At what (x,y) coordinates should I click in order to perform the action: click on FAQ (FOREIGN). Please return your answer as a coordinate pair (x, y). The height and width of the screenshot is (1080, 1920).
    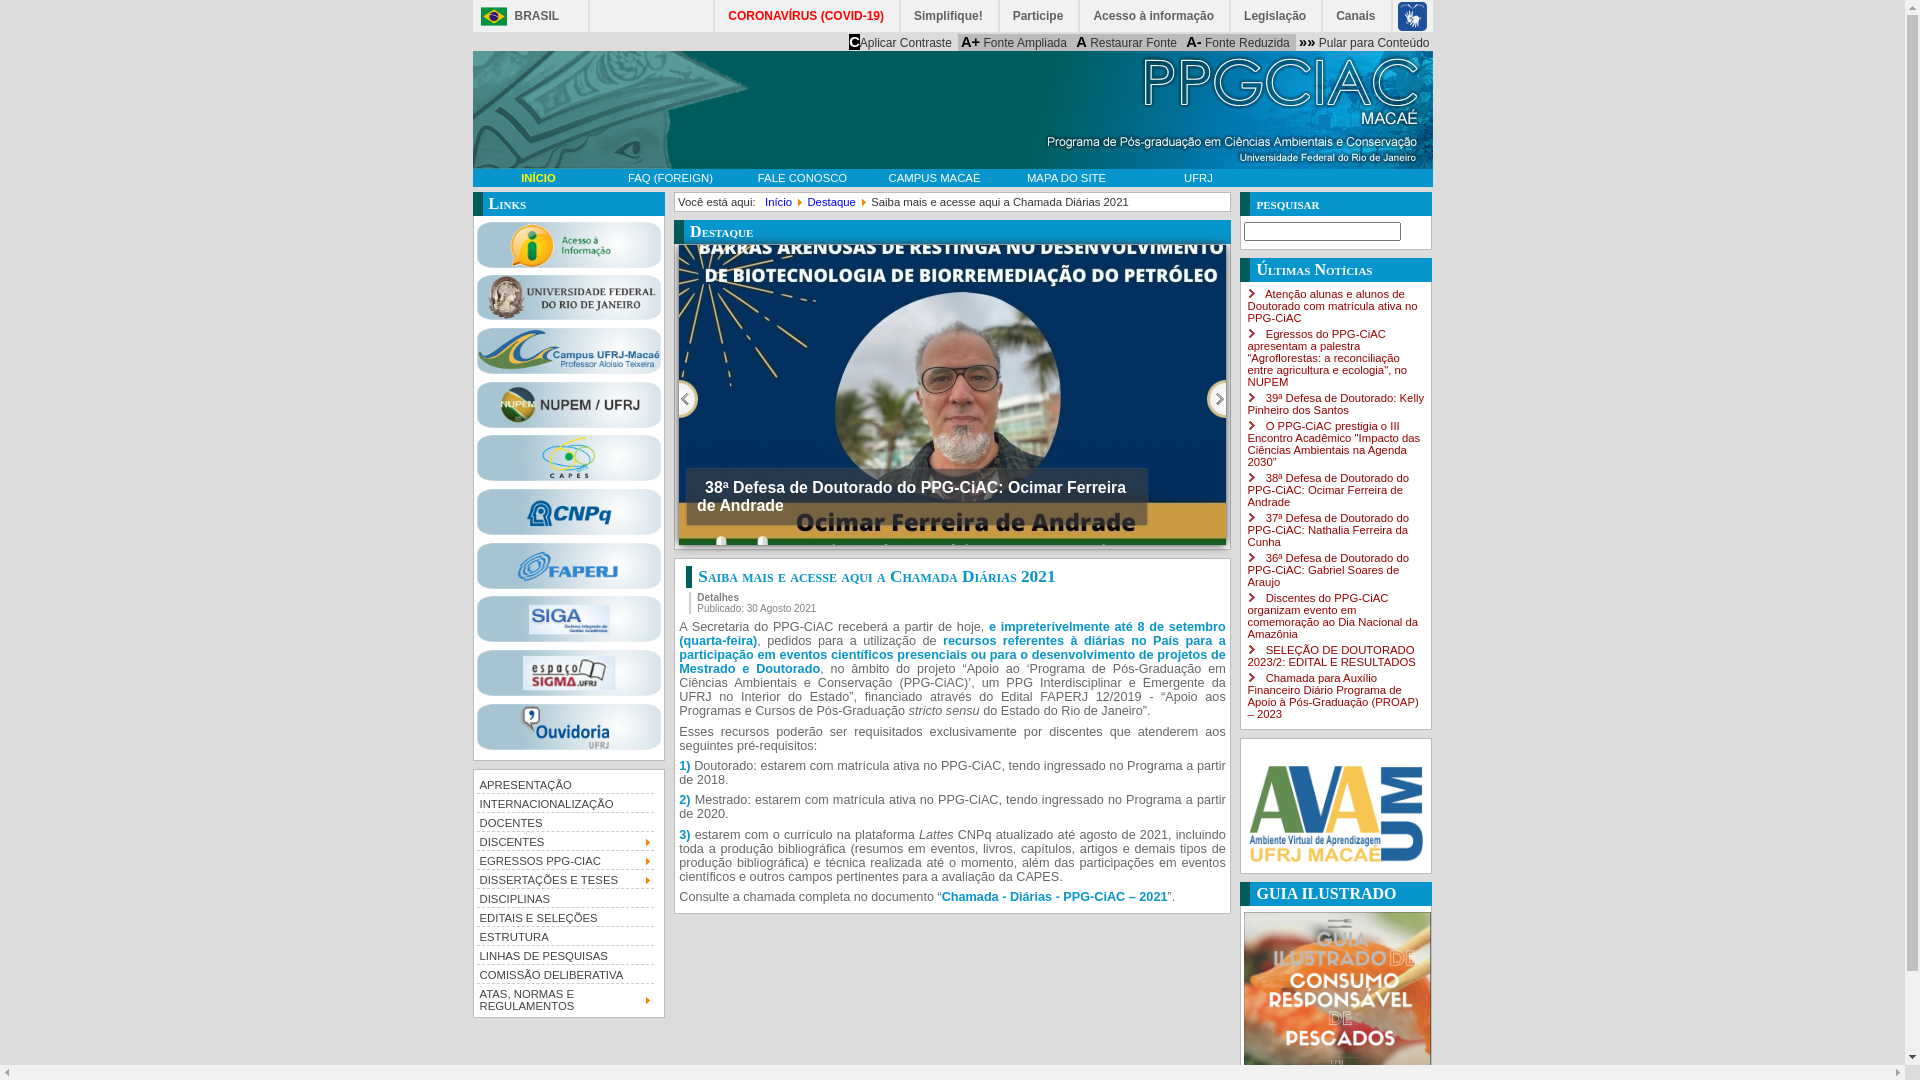
    Looking at the image, I should click on (670, 178).